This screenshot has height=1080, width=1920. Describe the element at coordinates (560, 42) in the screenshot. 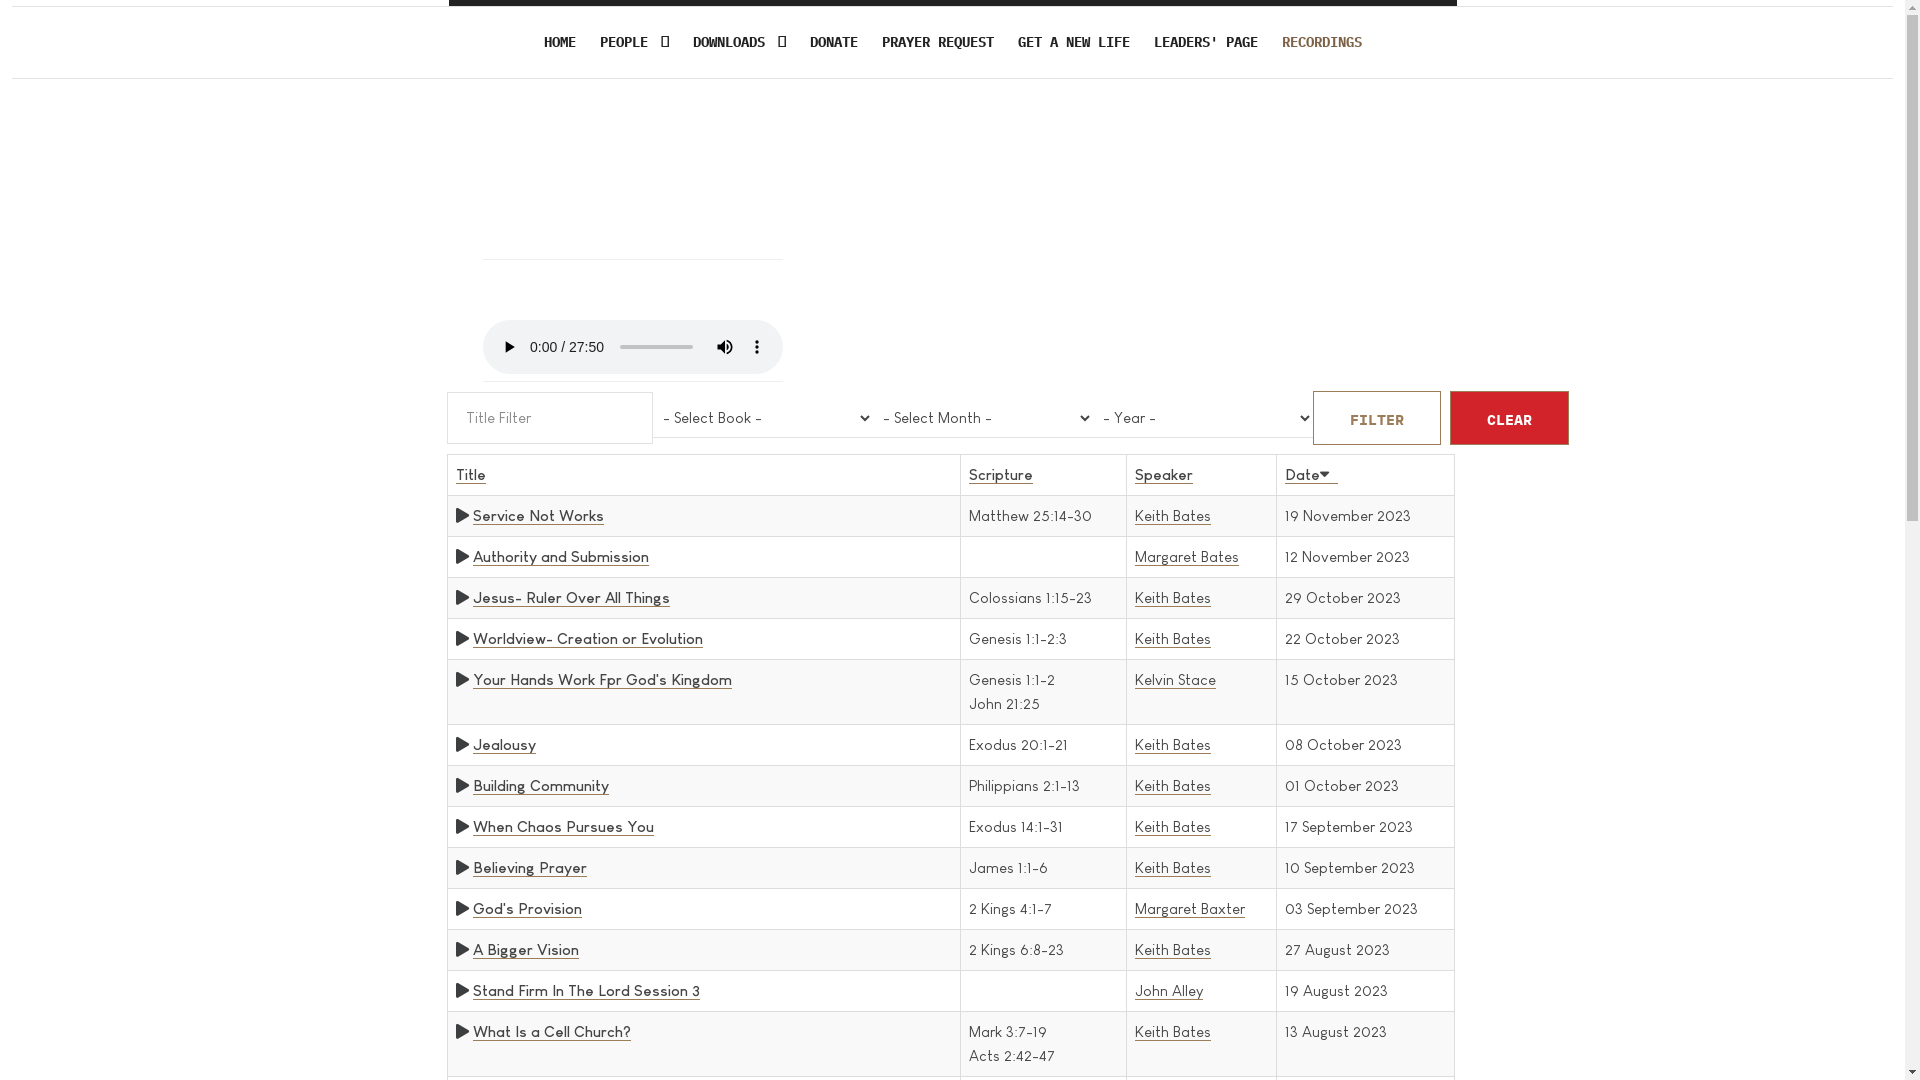

I see `HOME` at that location.